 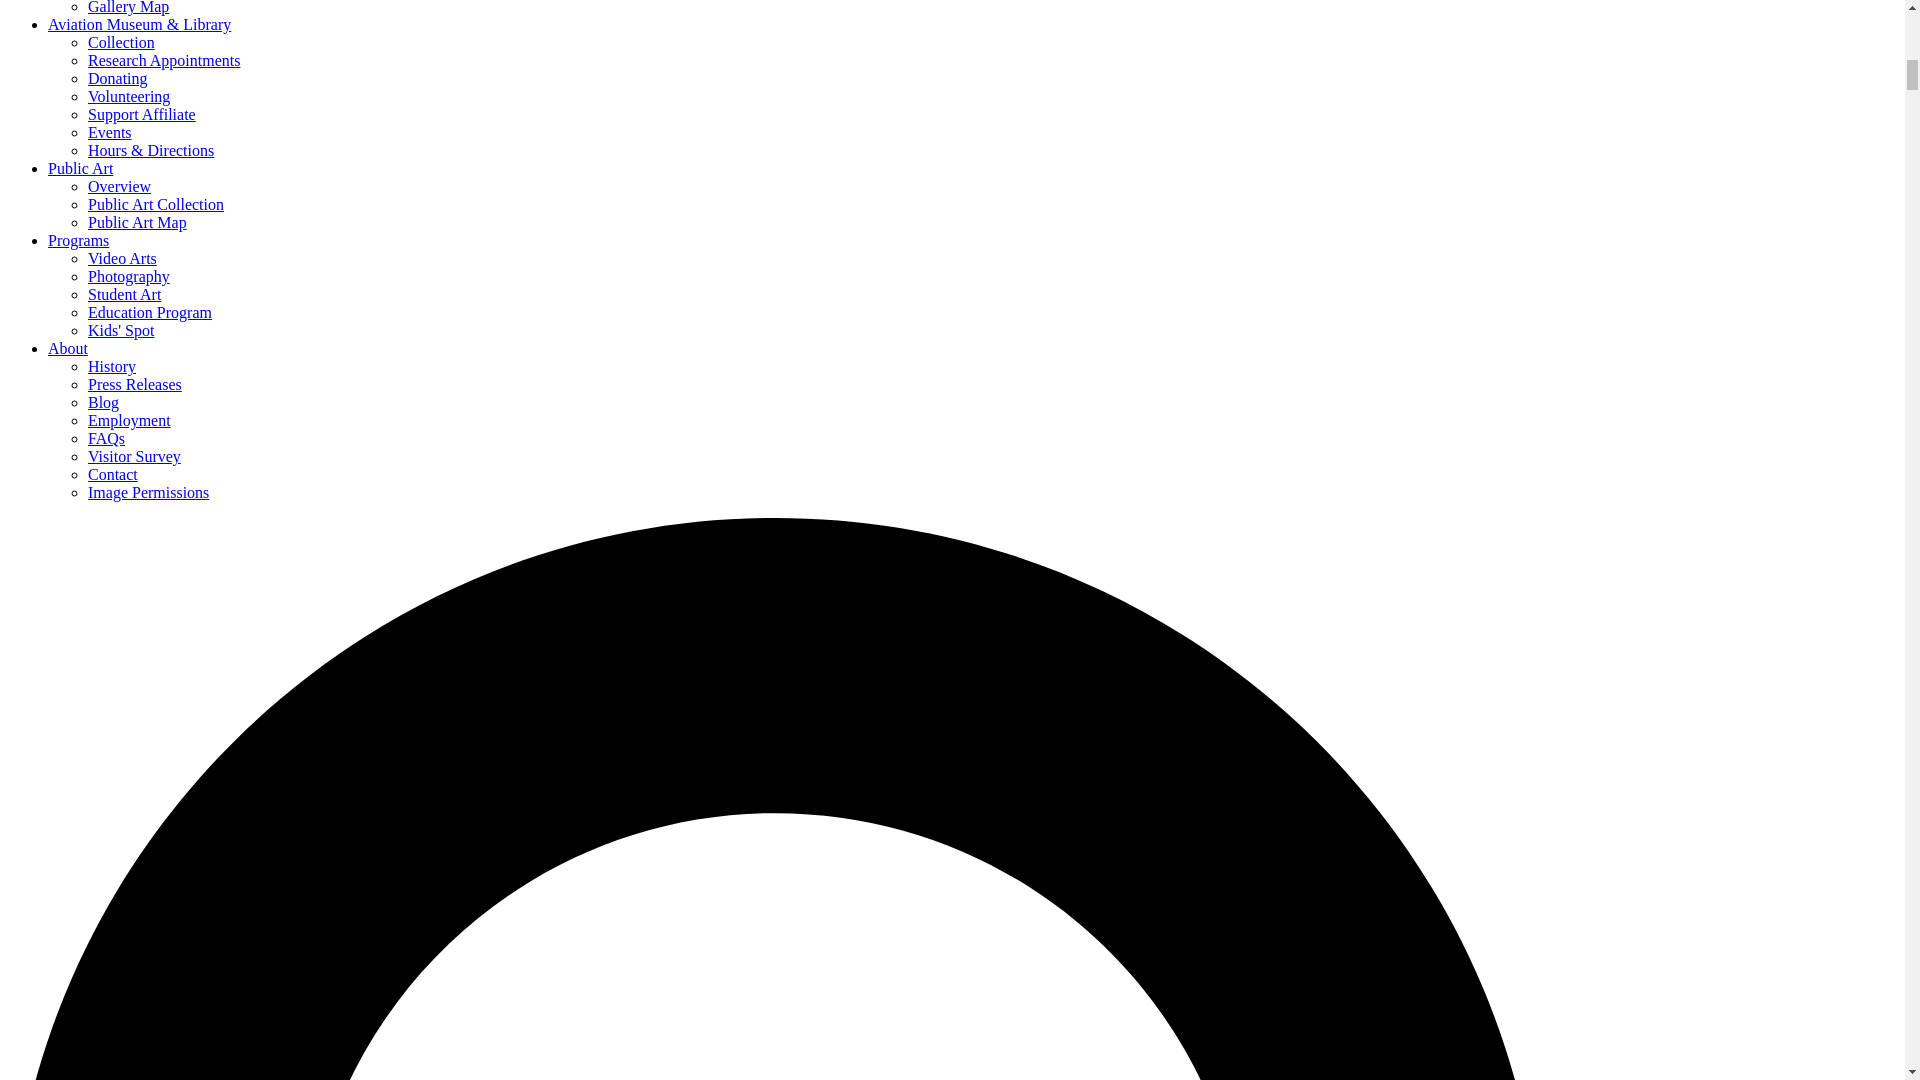 What do you see at coordinates (110, 132) in the screenshot?
I see `Events` at bounding box center [110, 132].